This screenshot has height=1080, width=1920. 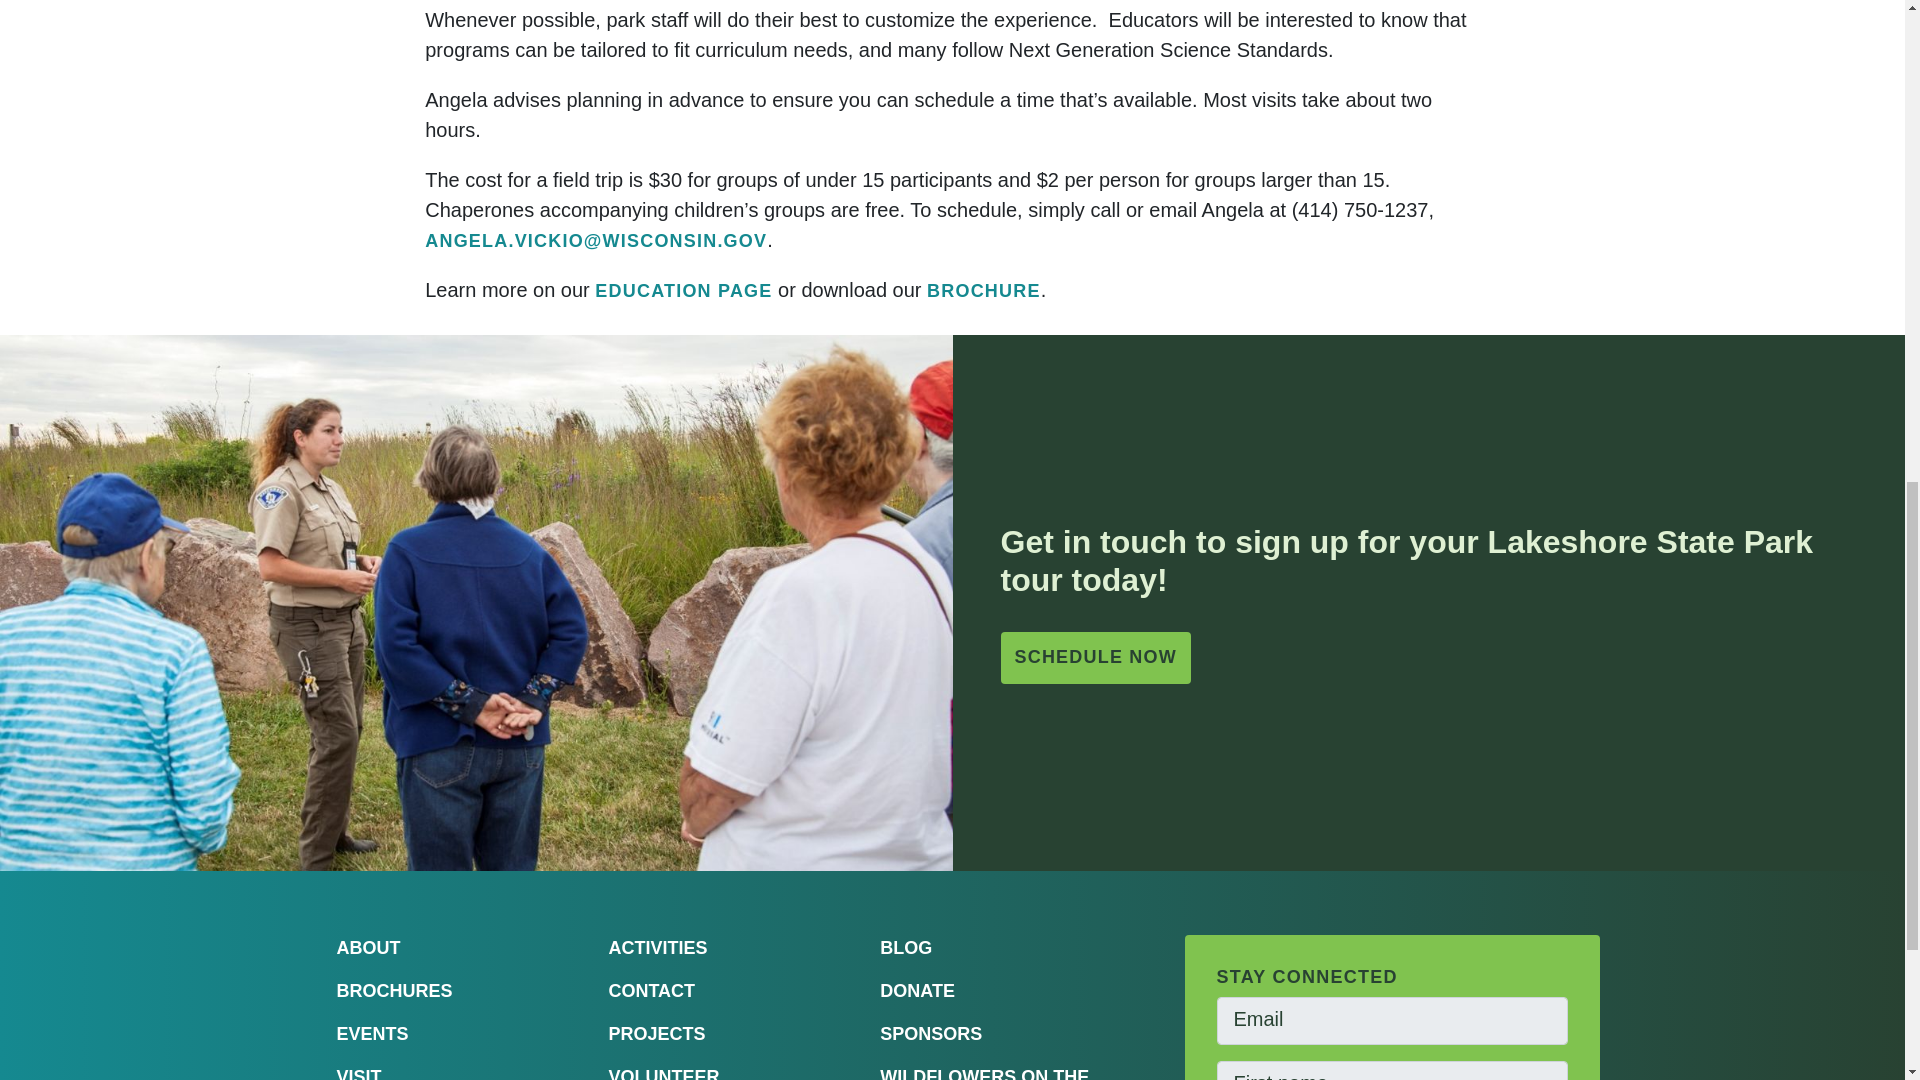 I want to click on EVENTS, so click(x=372, y=1034).